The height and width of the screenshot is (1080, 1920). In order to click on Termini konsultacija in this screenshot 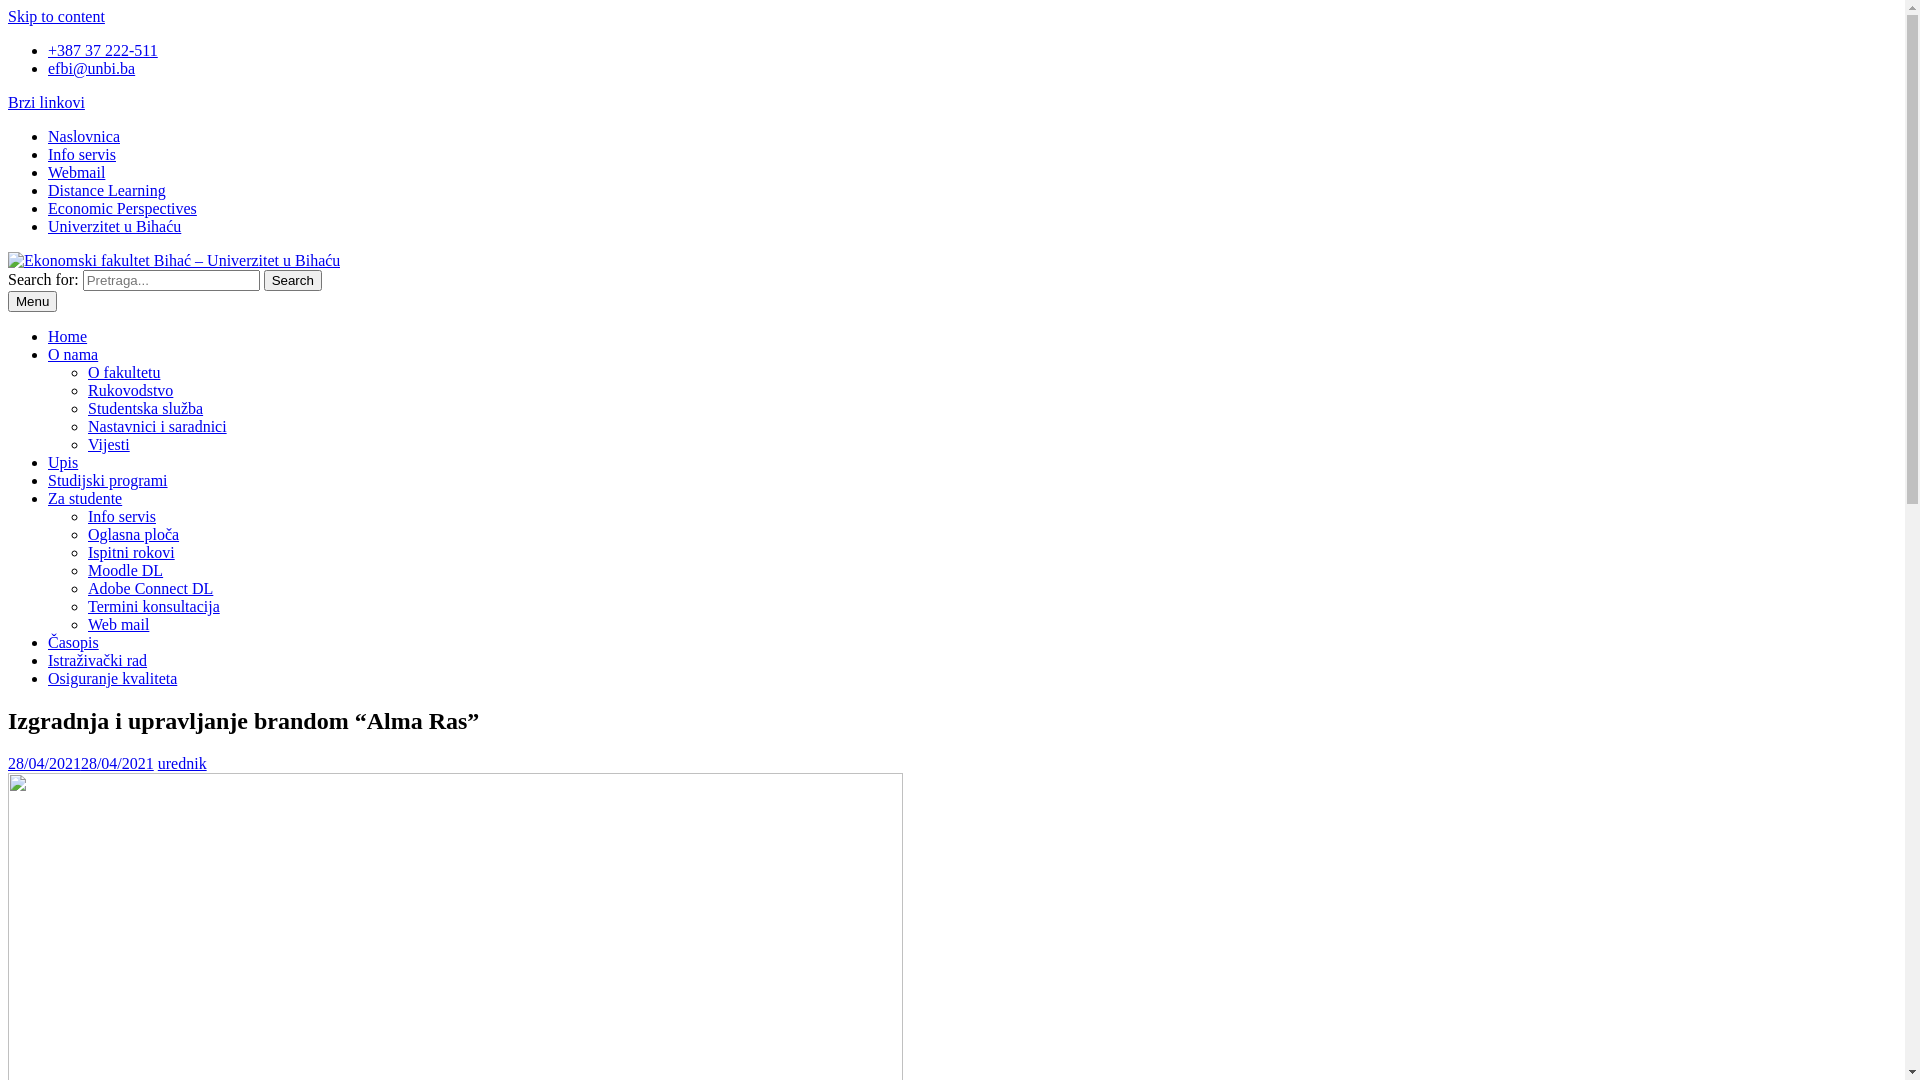, I will do `click(154, 606)`.